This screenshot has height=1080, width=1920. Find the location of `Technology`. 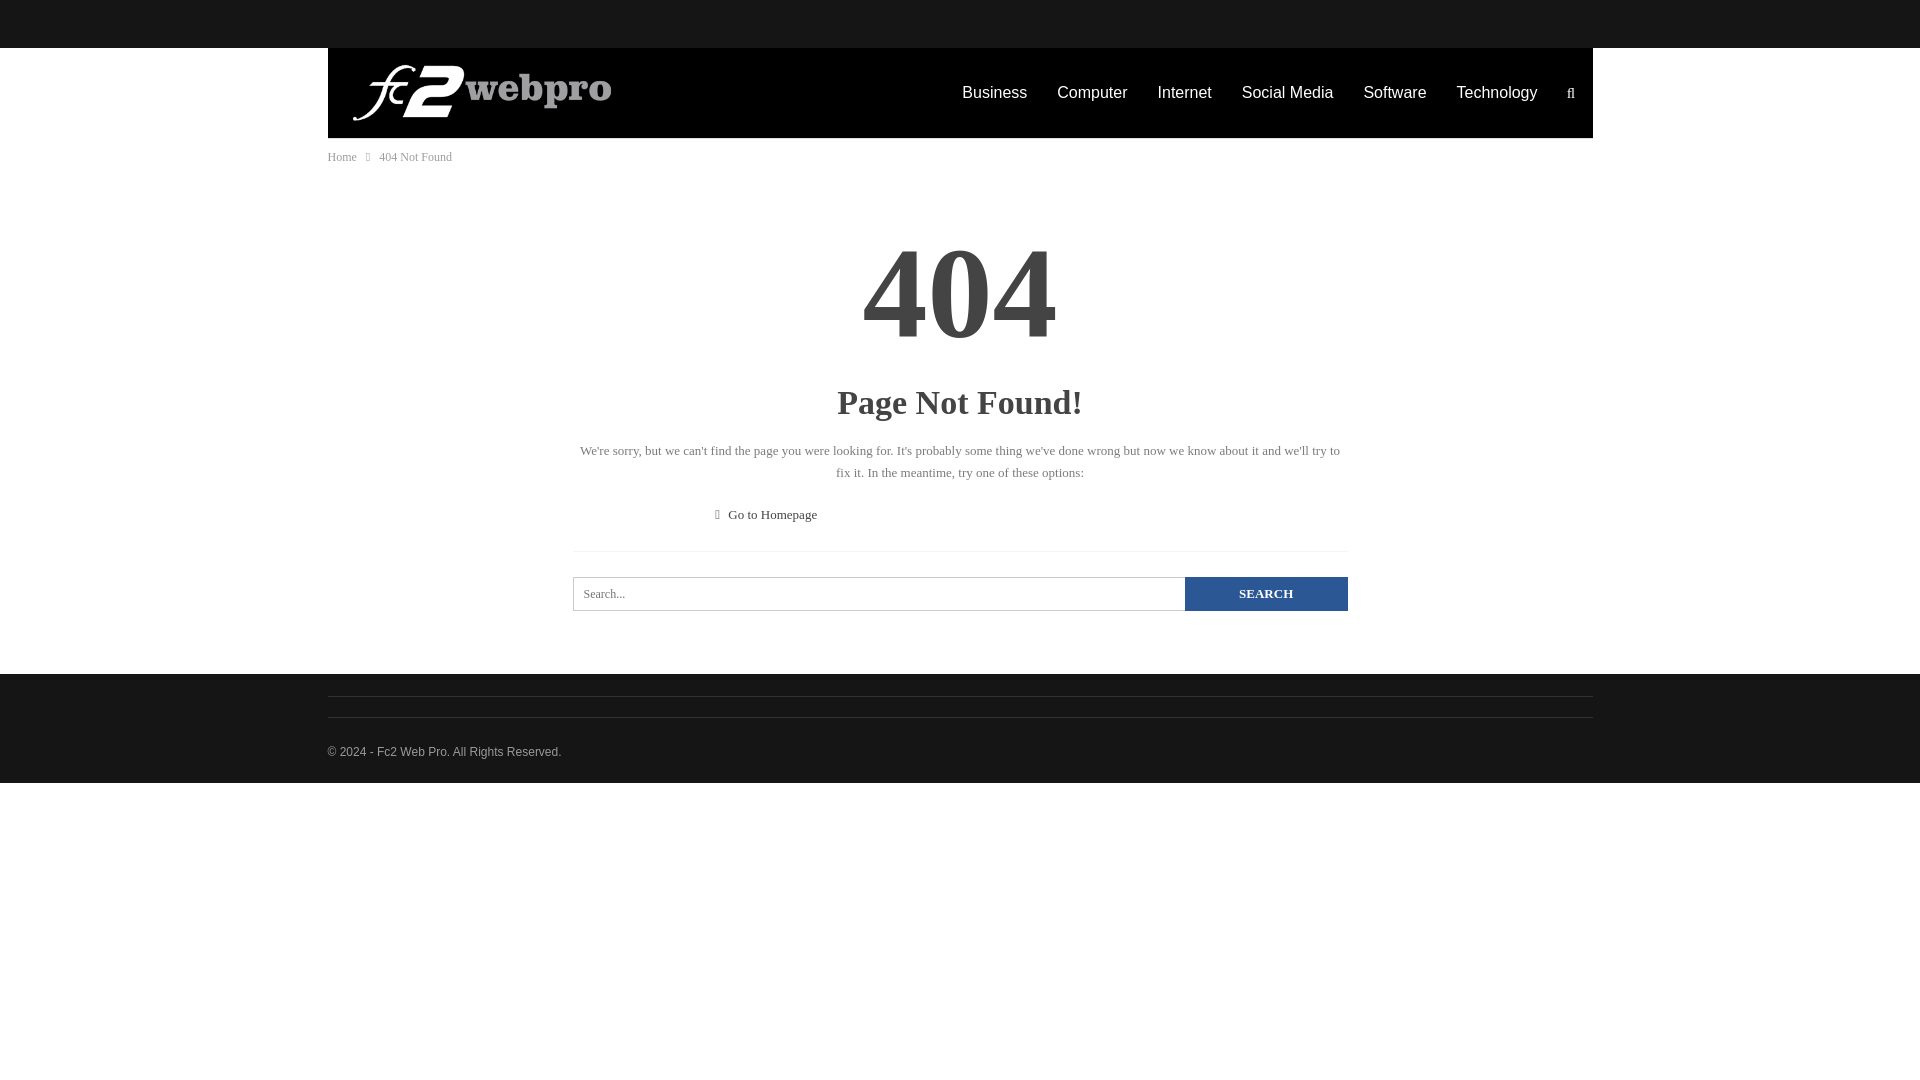

Technology is located at coordinates (1497, 92).